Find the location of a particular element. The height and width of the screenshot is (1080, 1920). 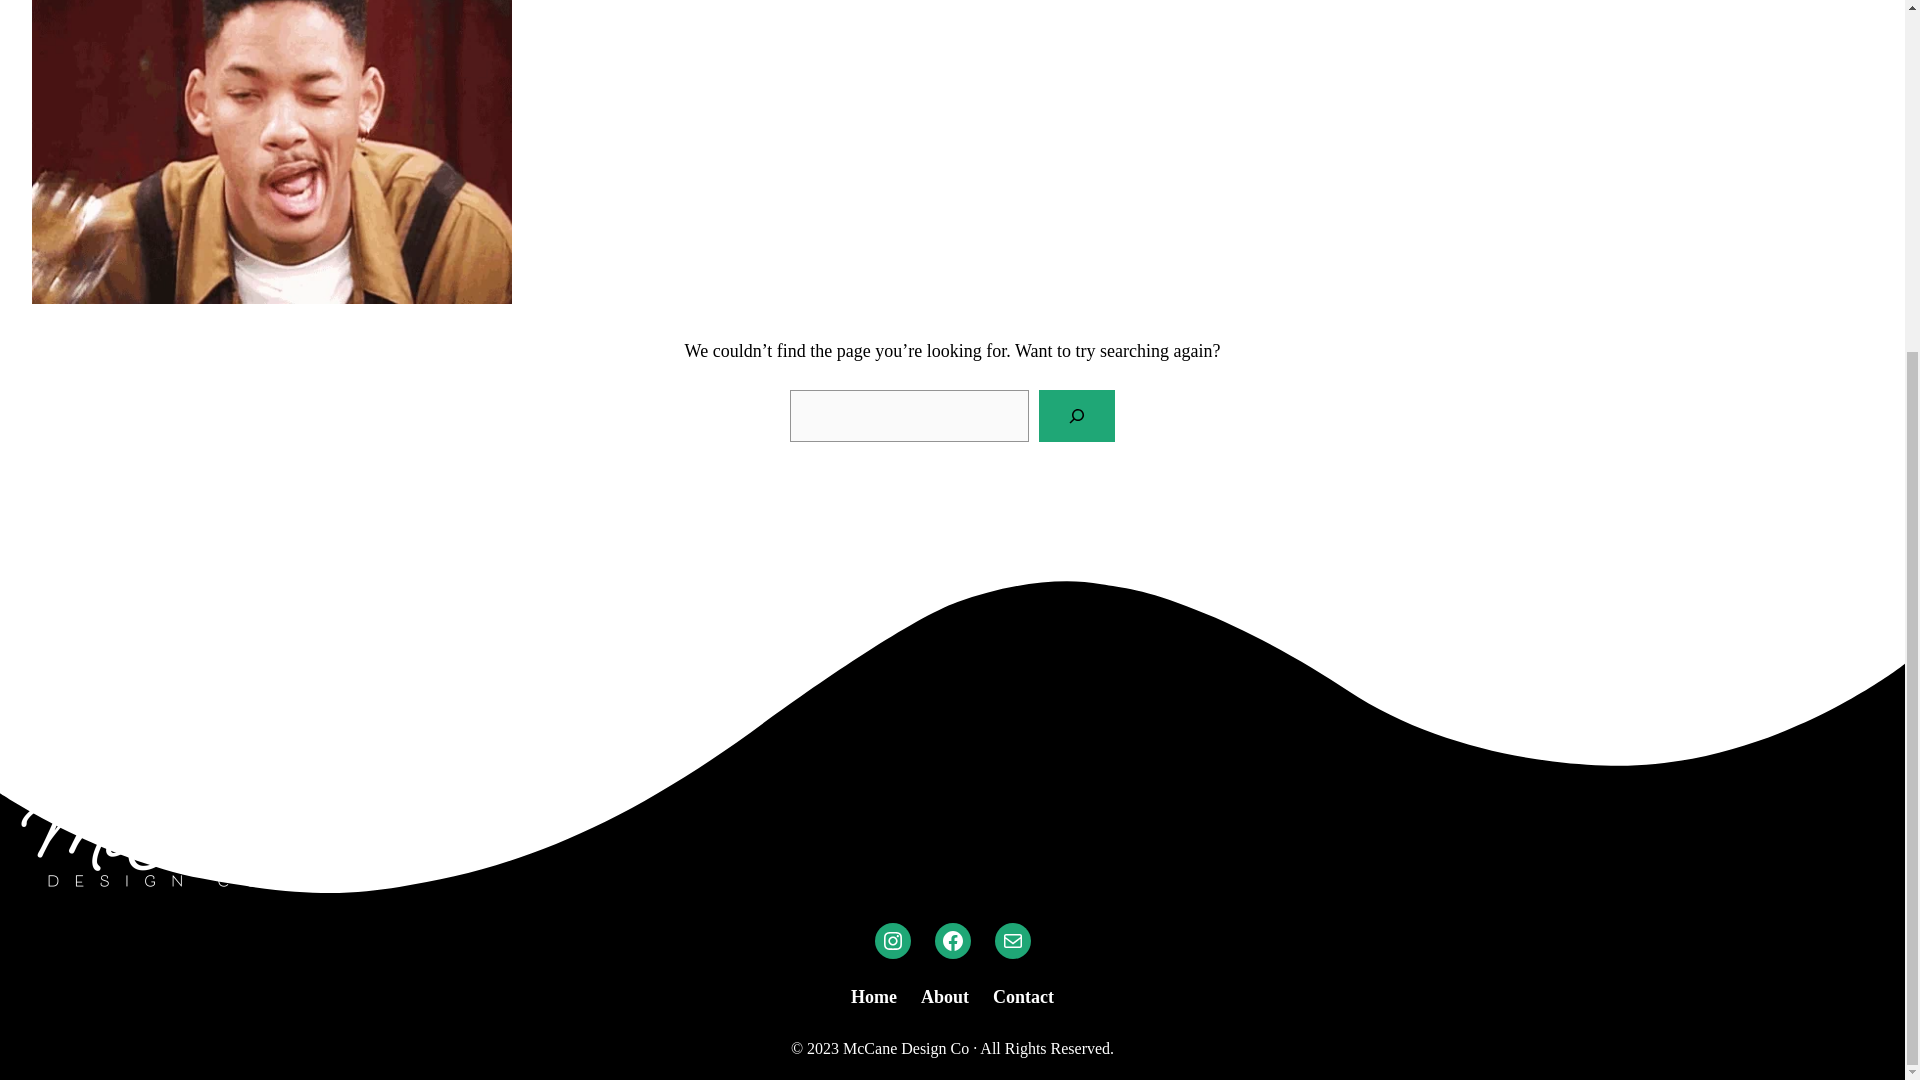

Email is located at coordinates (1012, 941).